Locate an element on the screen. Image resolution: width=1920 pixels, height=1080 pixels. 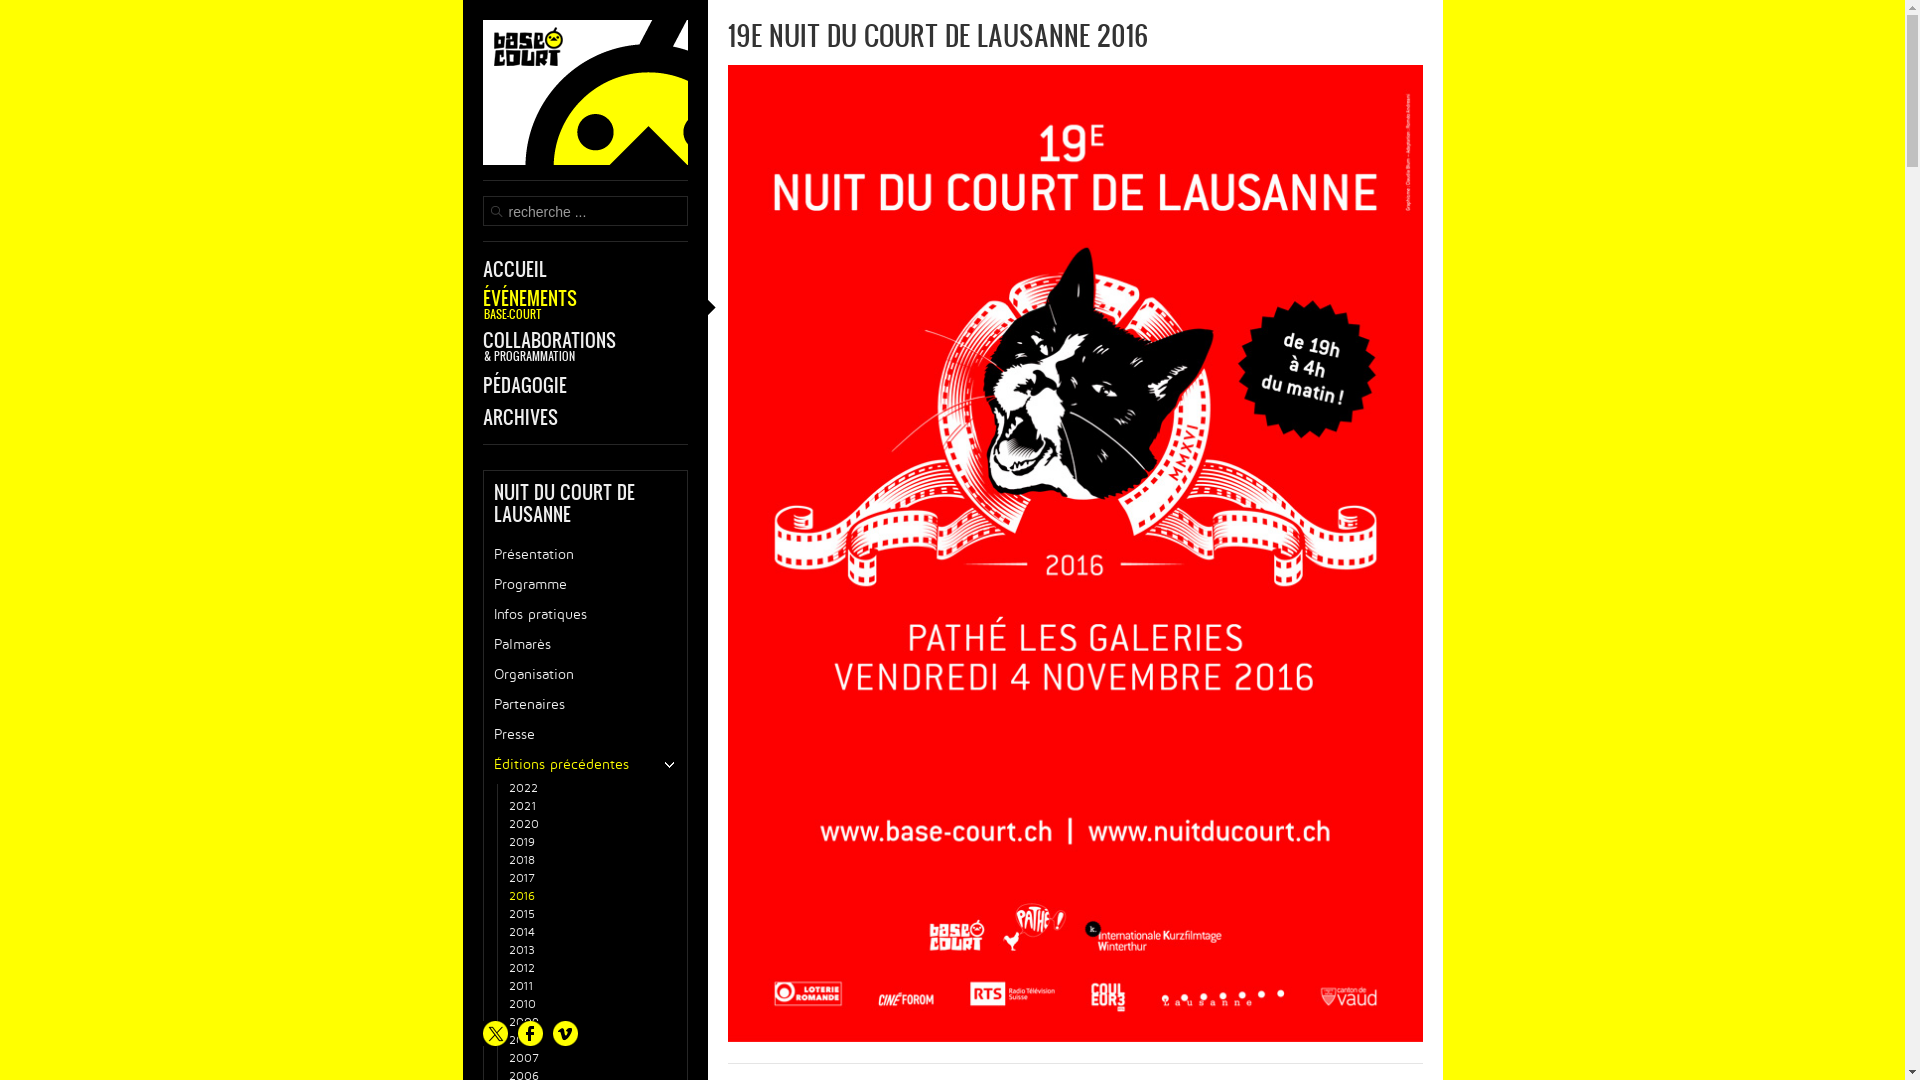
2015 is located at coordinates (592, 915).